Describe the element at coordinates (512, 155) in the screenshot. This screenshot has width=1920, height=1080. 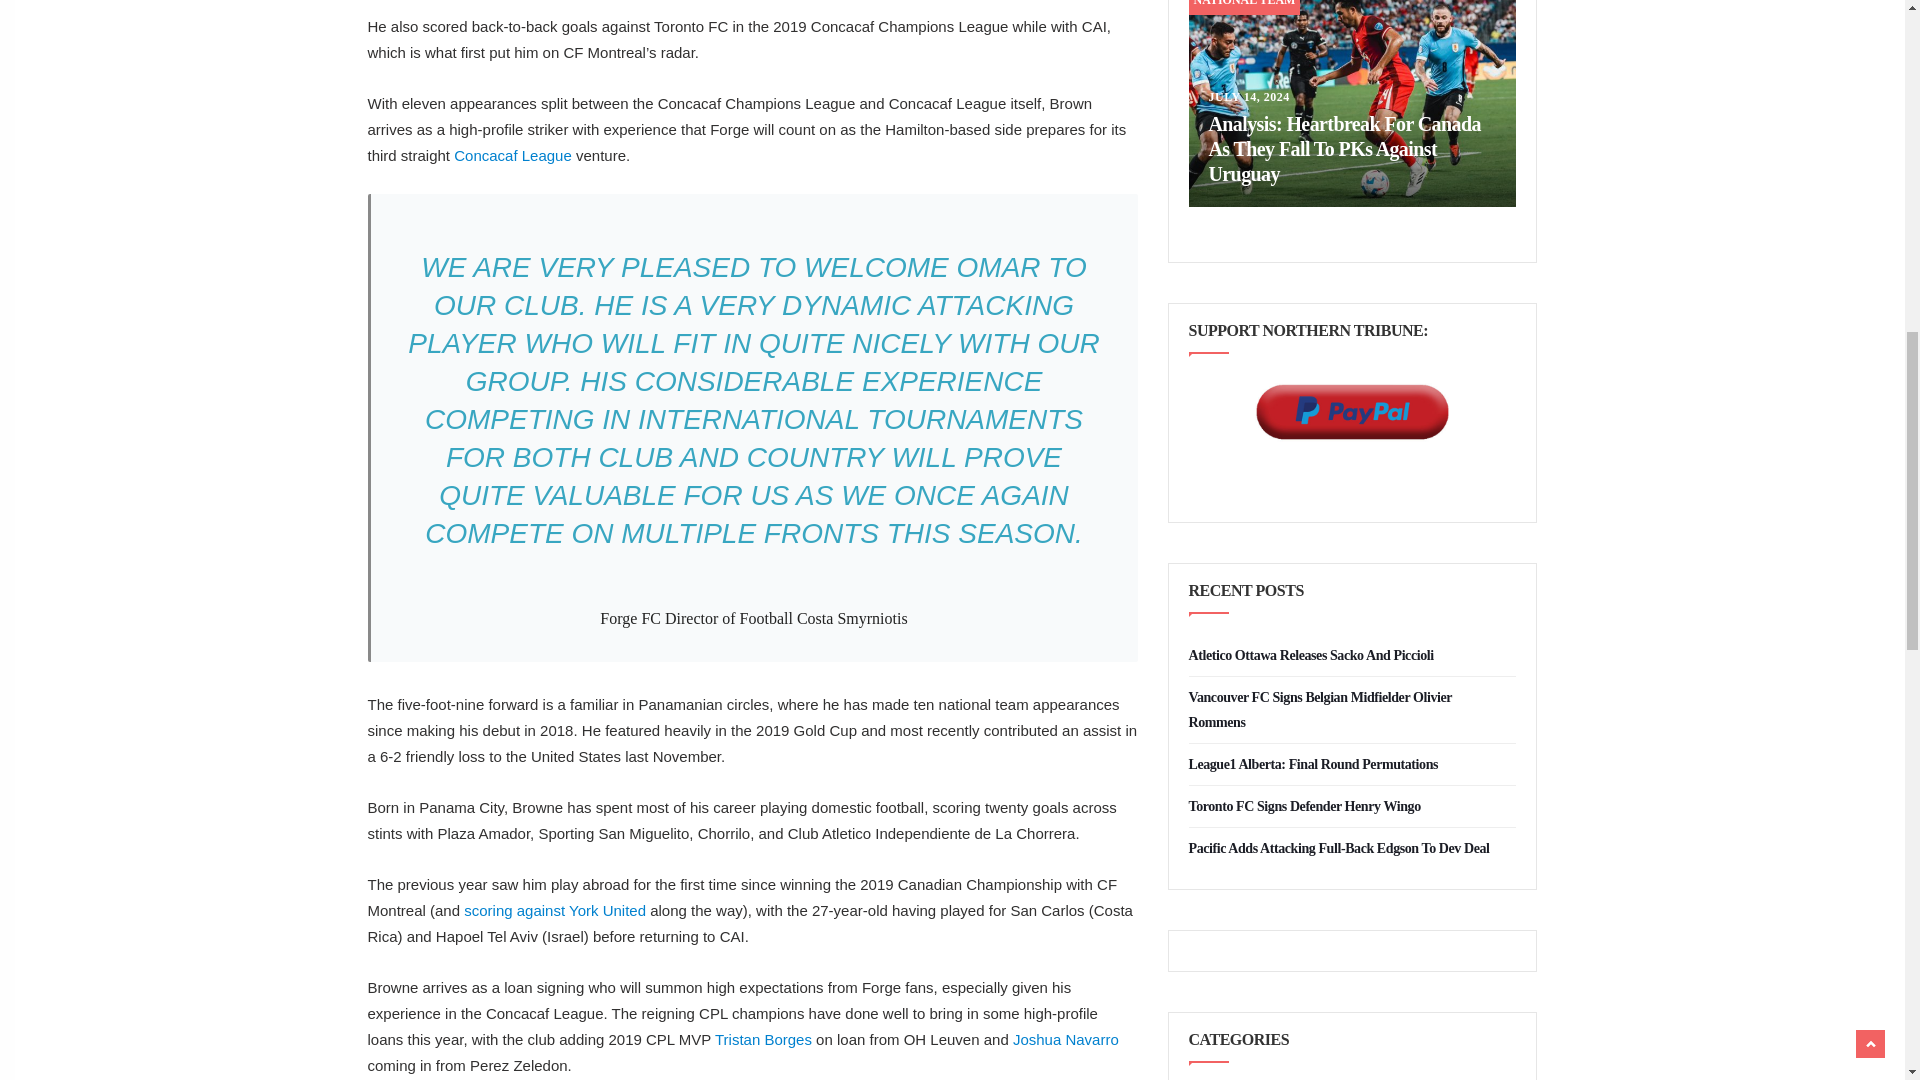
I see `Concacaf League` at that location.